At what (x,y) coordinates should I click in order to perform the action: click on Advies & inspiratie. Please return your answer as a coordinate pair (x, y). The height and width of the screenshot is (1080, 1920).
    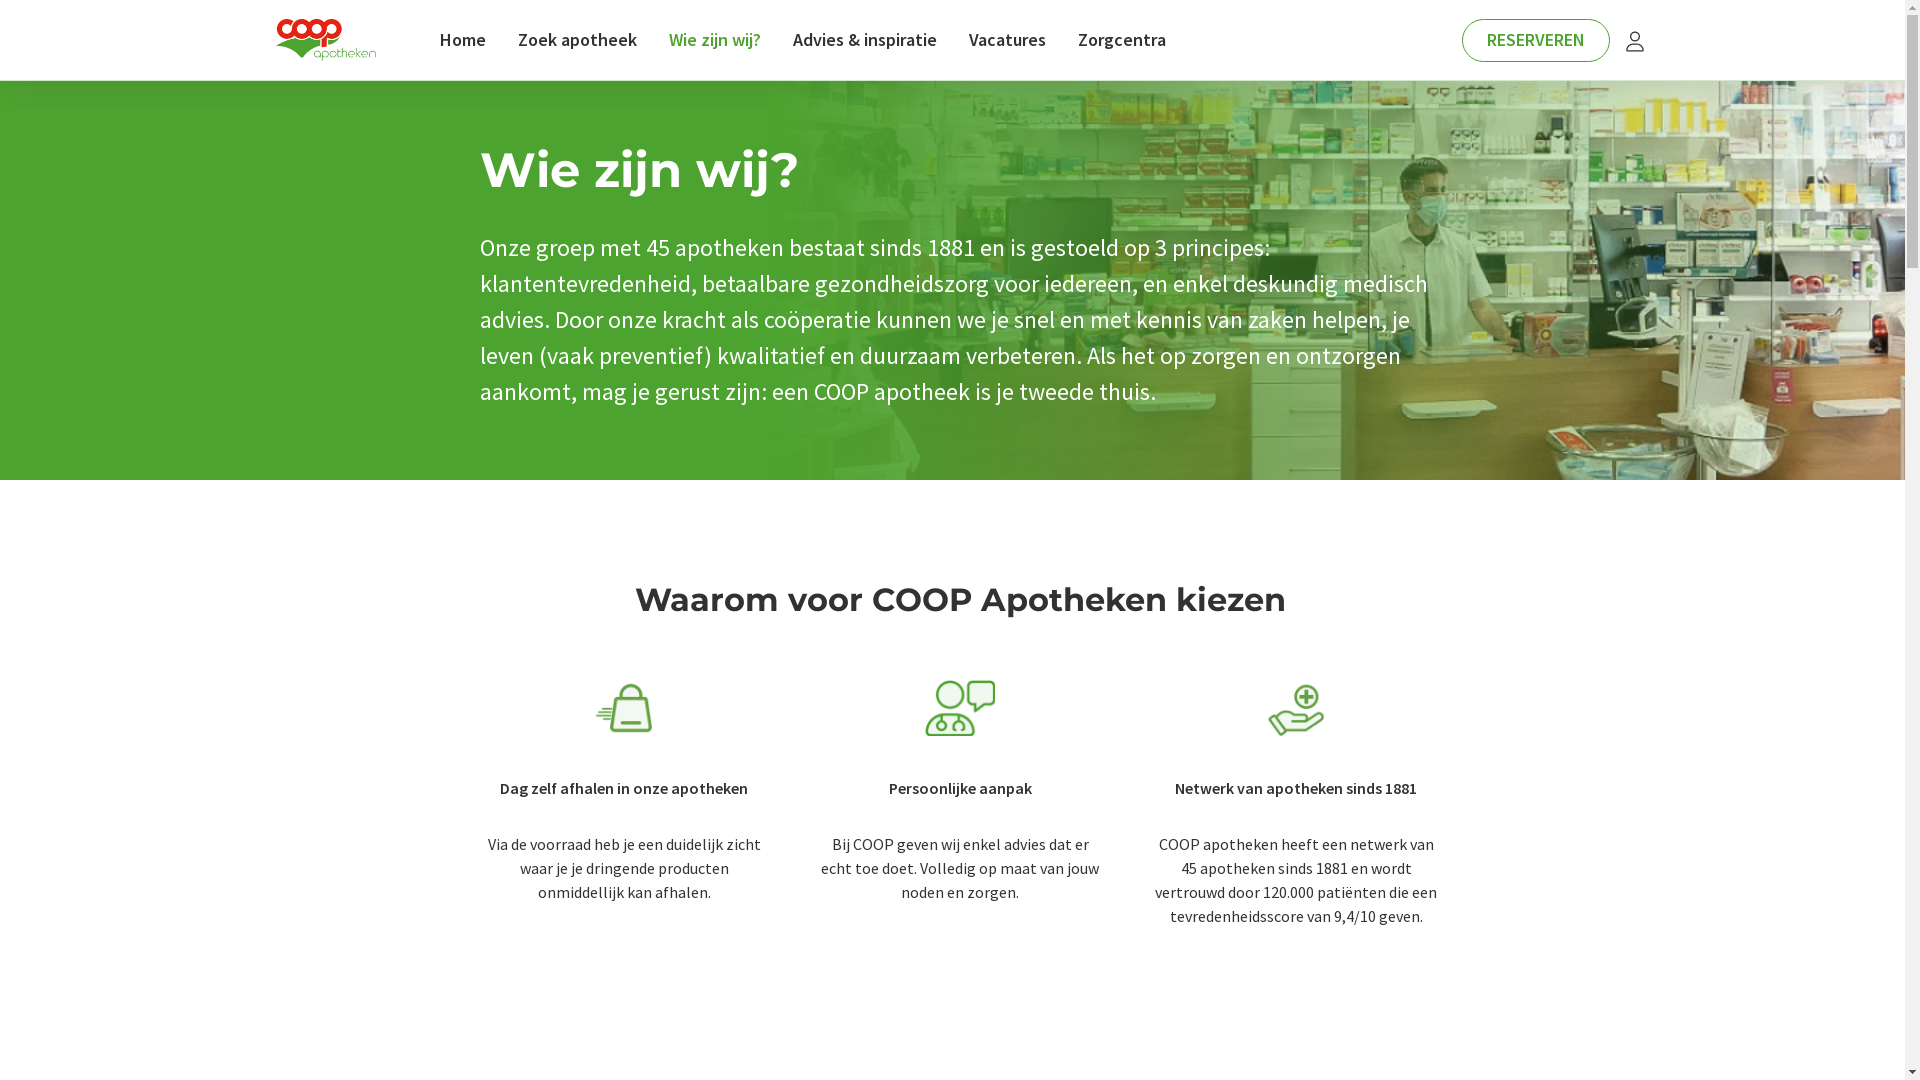
    Looking at the image, I should click on (865, 40).